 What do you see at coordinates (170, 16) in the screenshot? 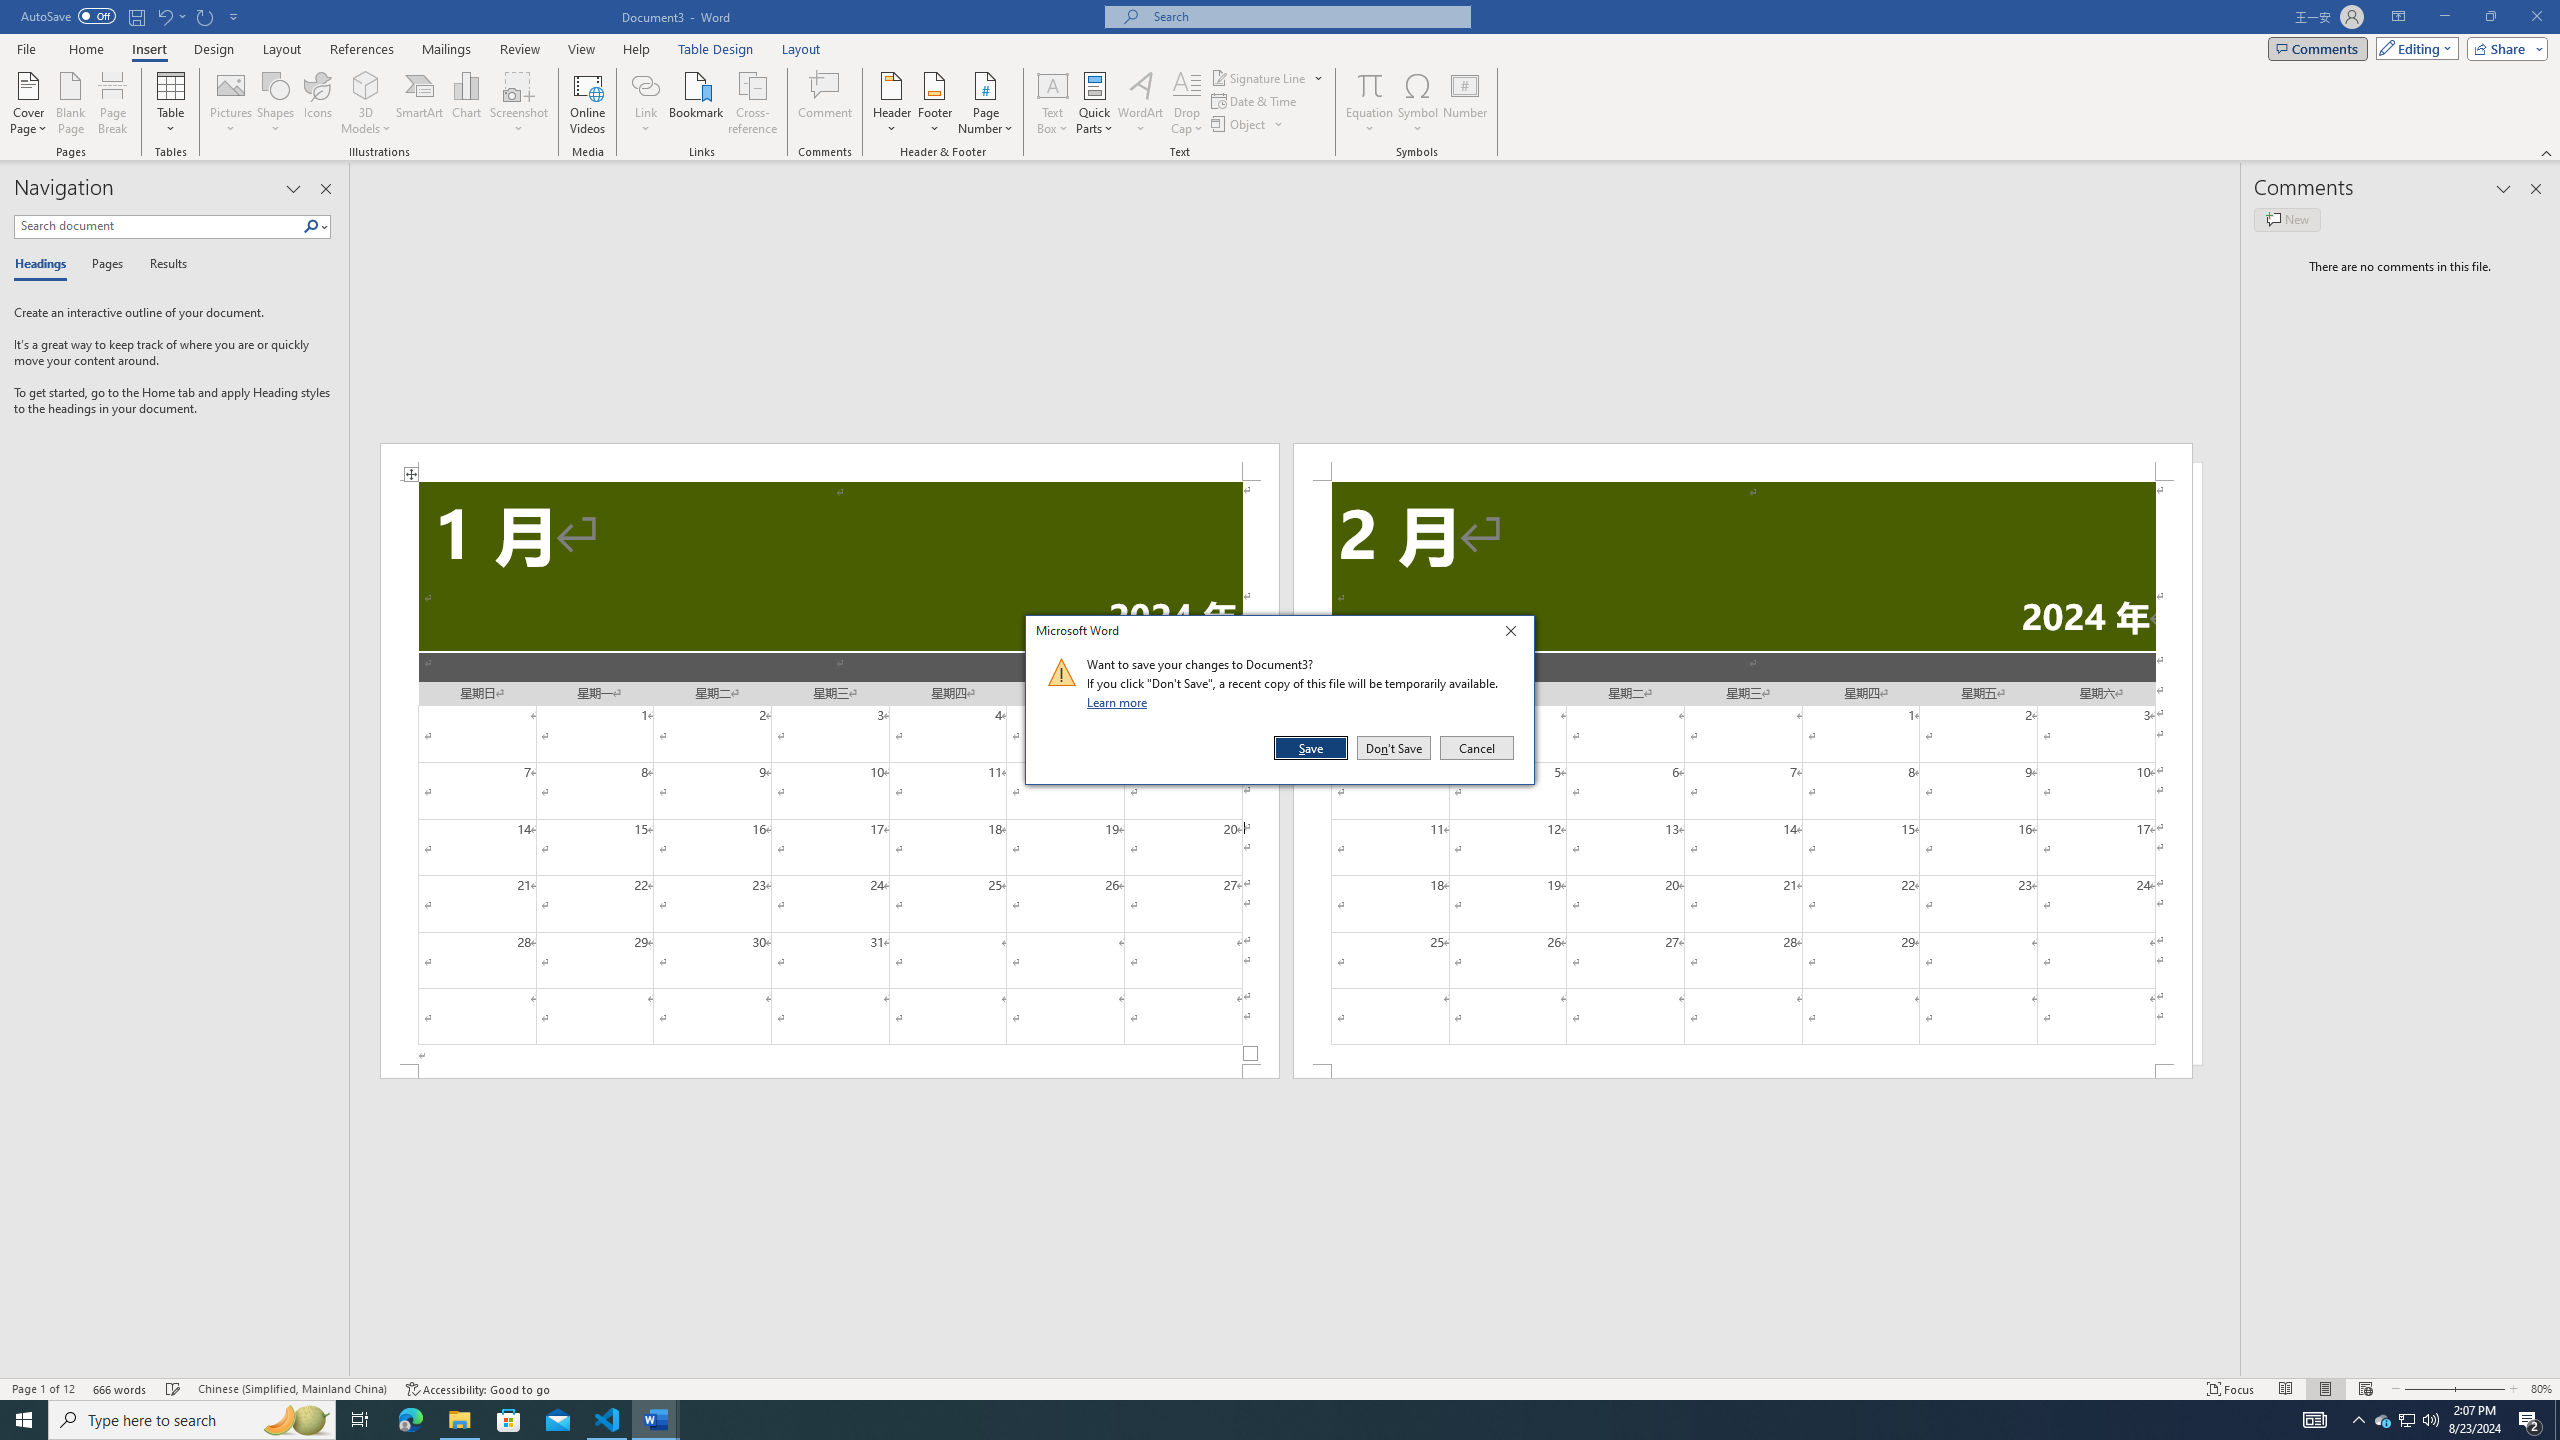
I see `Undo Increase Indent` at bounding box center [170, 16].